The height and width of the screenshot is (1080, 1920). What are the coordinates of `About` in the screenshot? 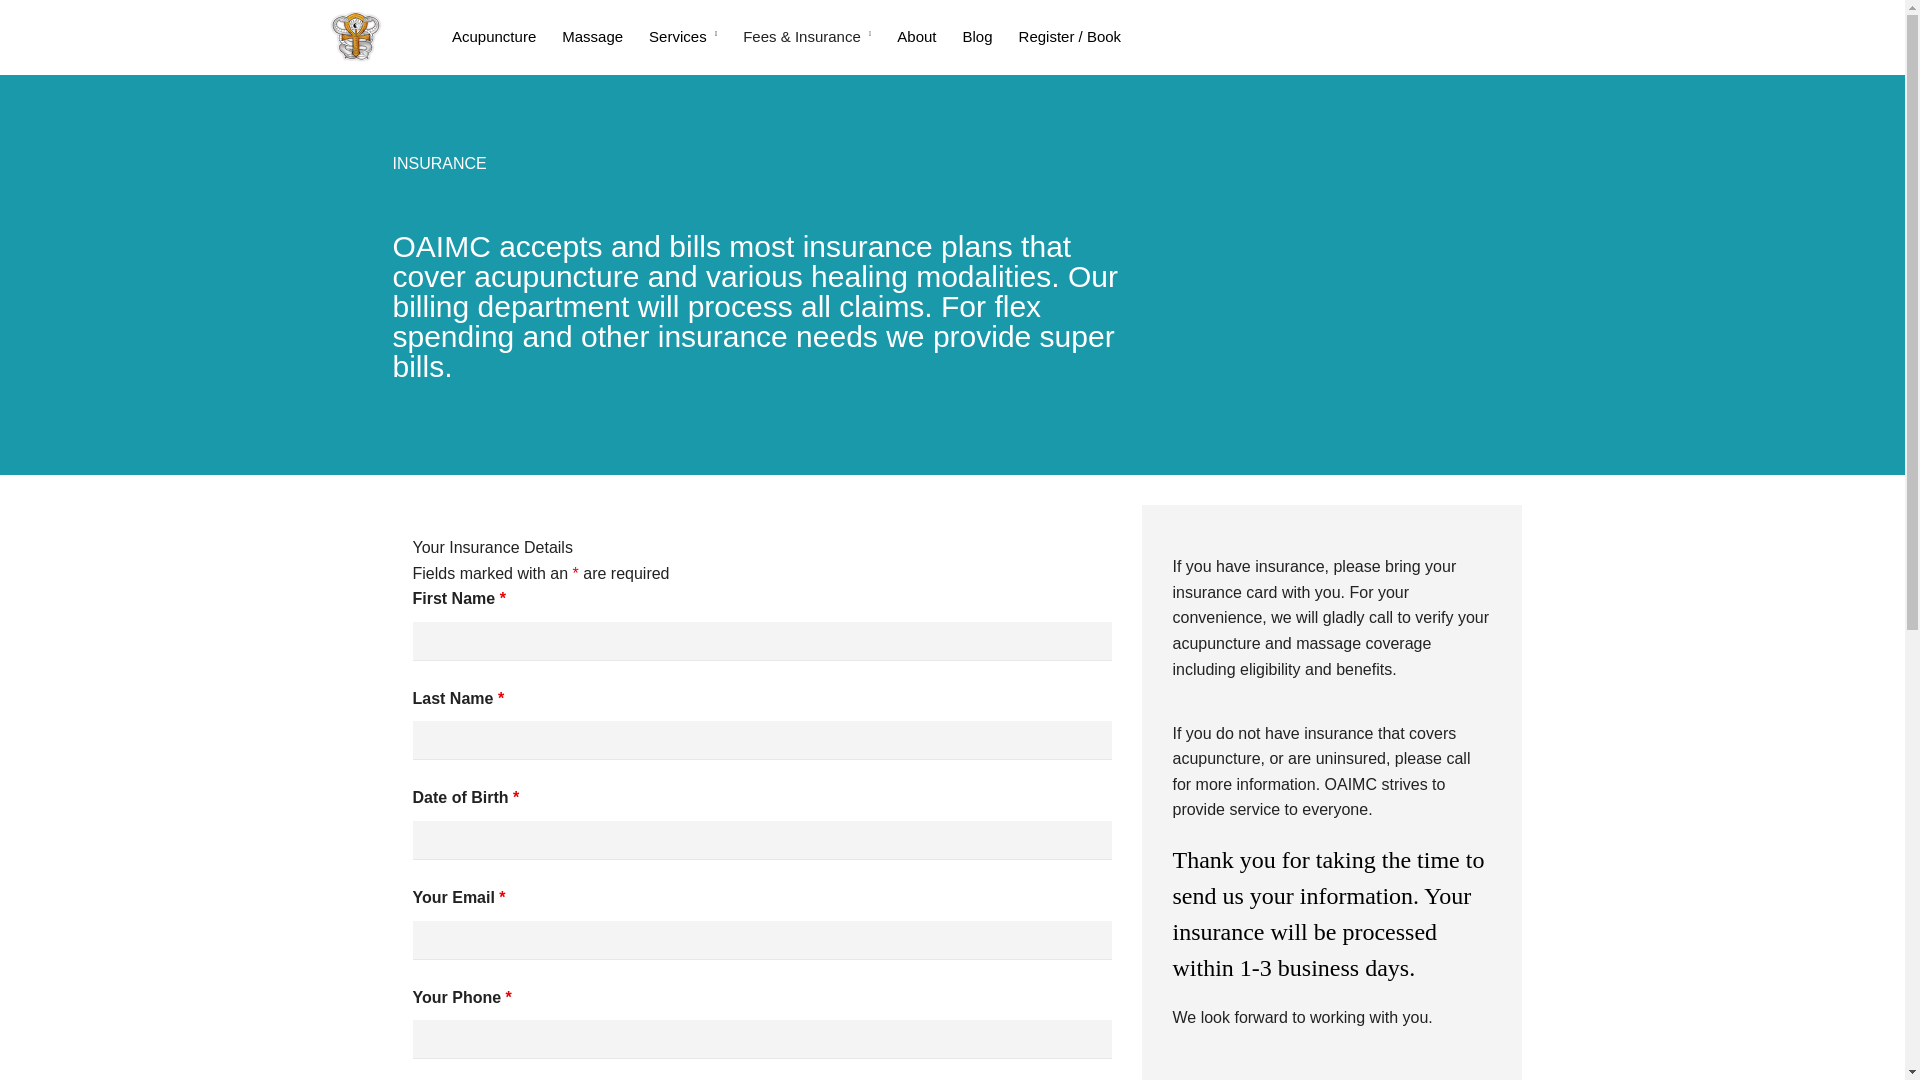 It's located at (916, 36).